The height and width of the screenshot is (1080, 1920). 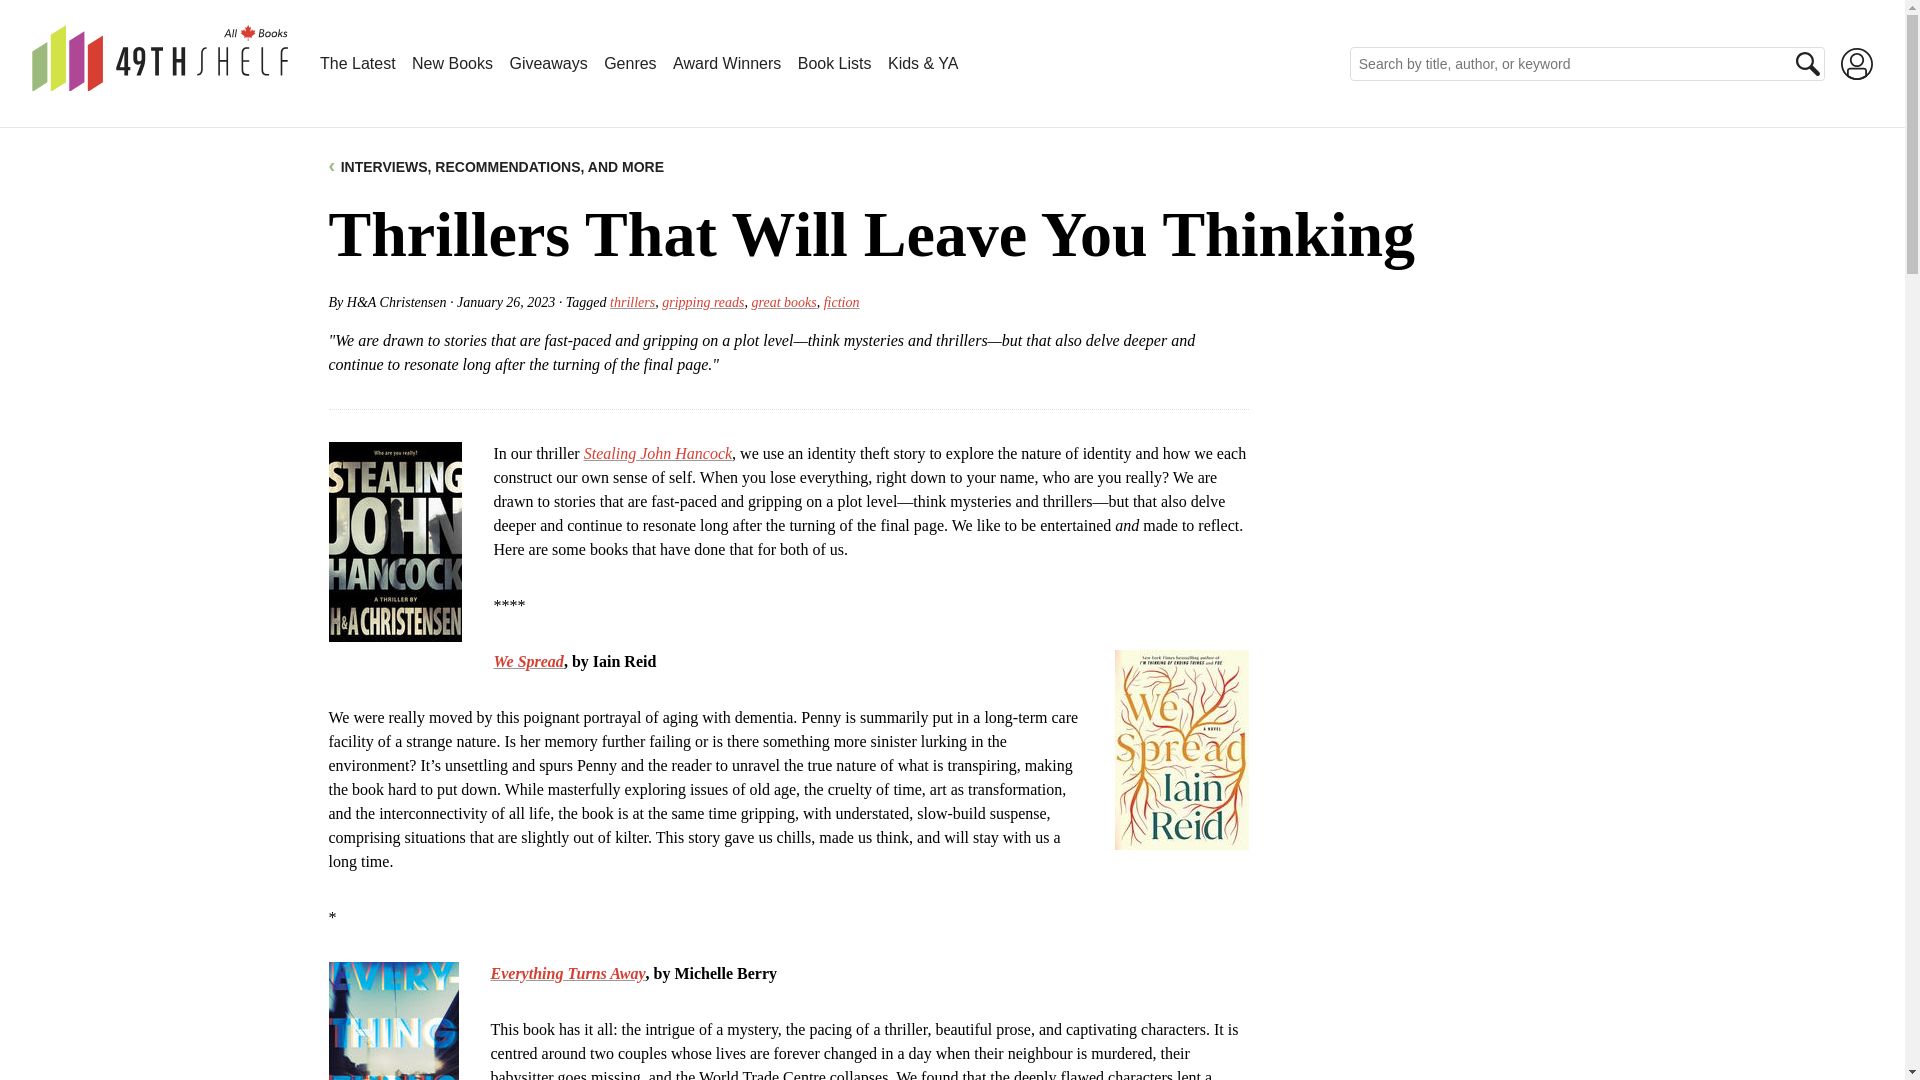 What do you see at coordinates (703, 302) in the screenshot?
I see `View more blog posts tagged gripping reads` at bounding box center [703, 302].